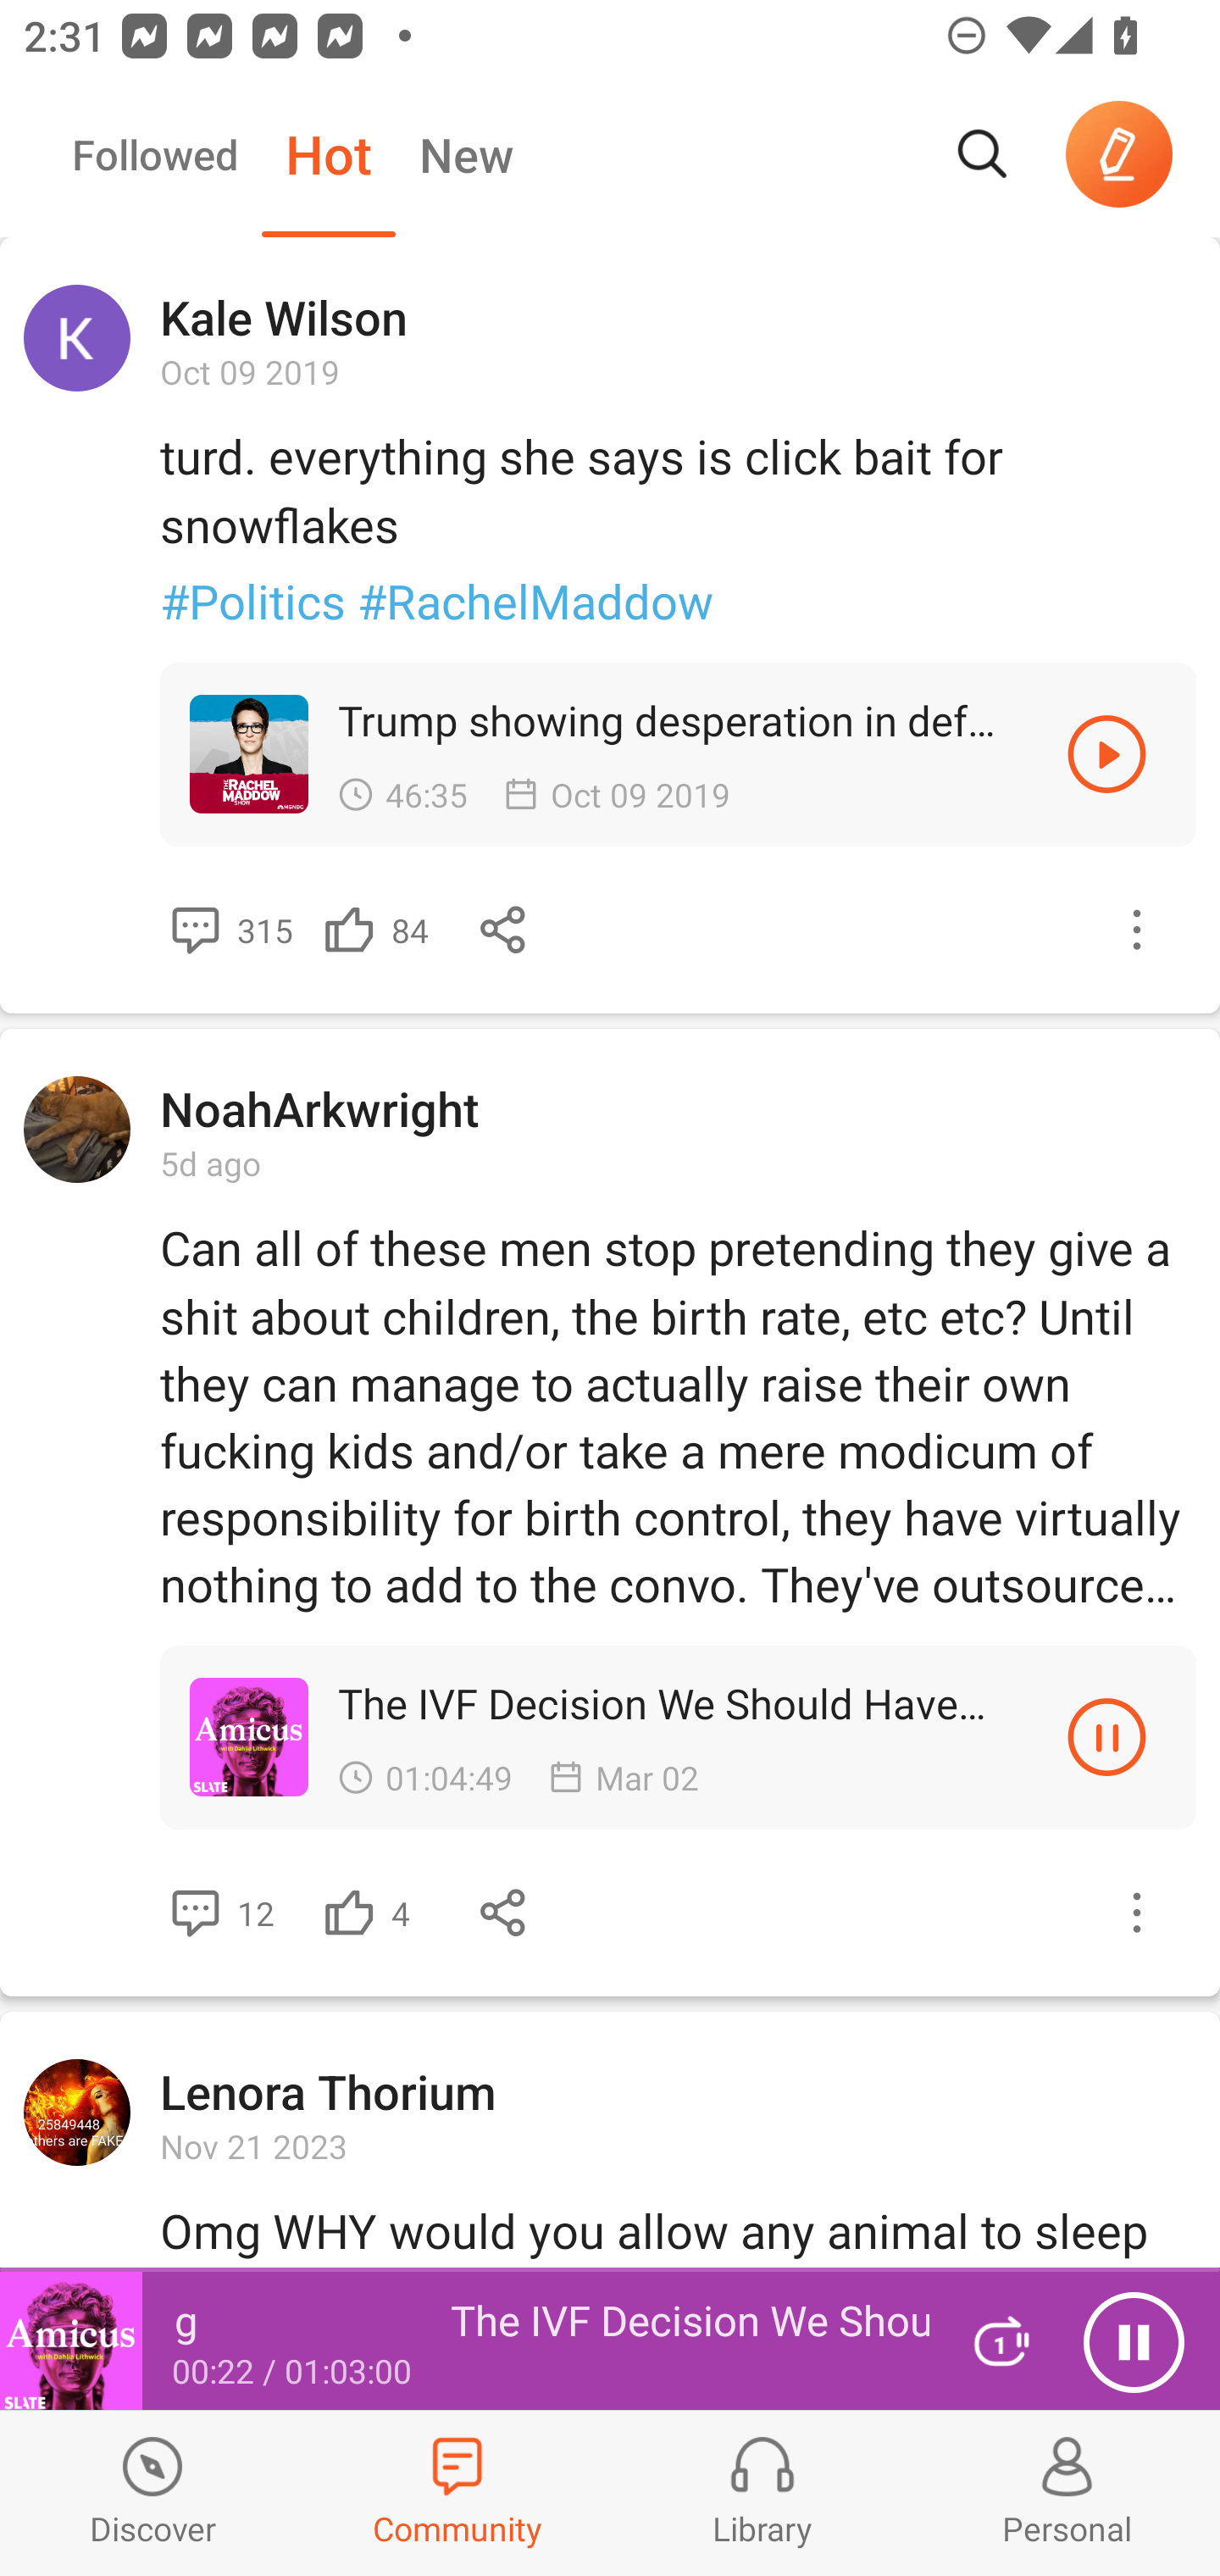 The height and width of the screenshot is (2576, 1220). What do you see at coordinates (1137, 1912) in the screenshot?
I see `` at bounding box center [1137, 1912].